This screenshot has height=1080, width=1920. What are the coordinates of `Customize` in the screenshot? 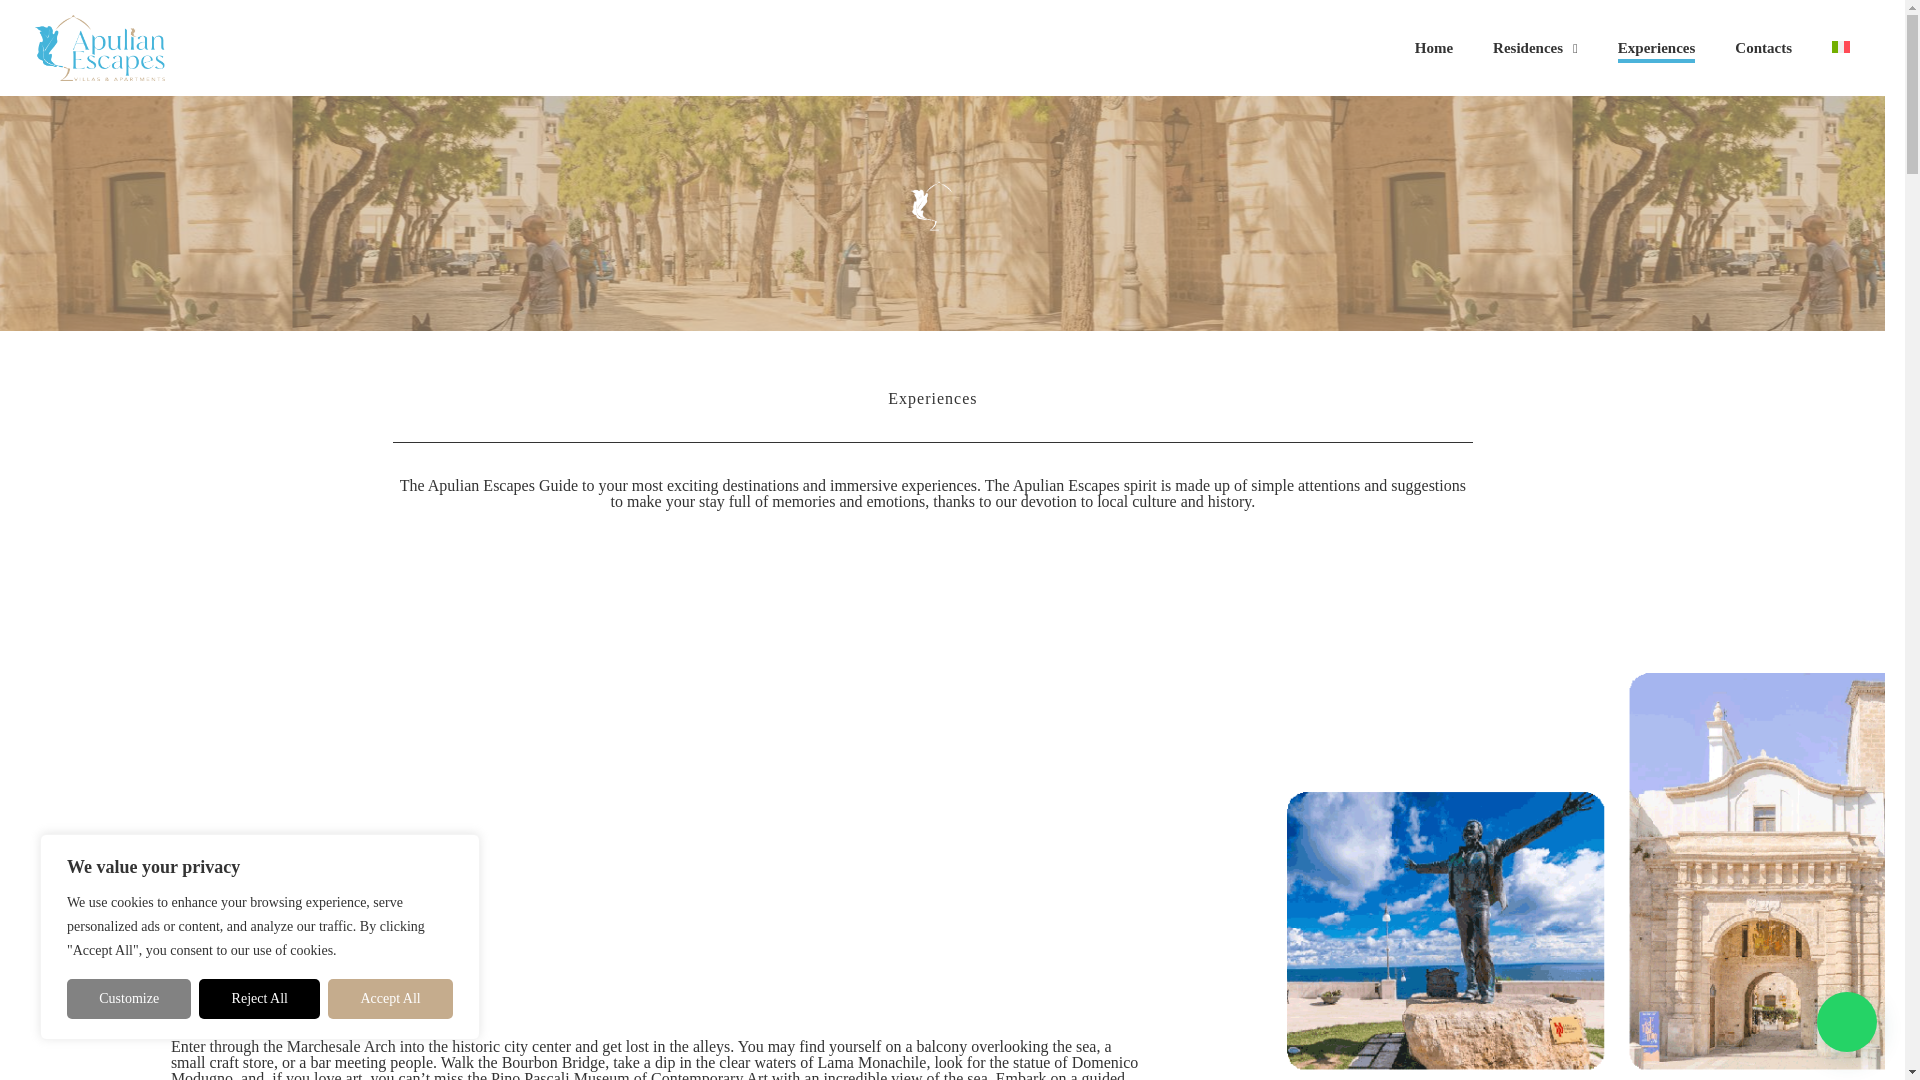 It's located at (128, 998).